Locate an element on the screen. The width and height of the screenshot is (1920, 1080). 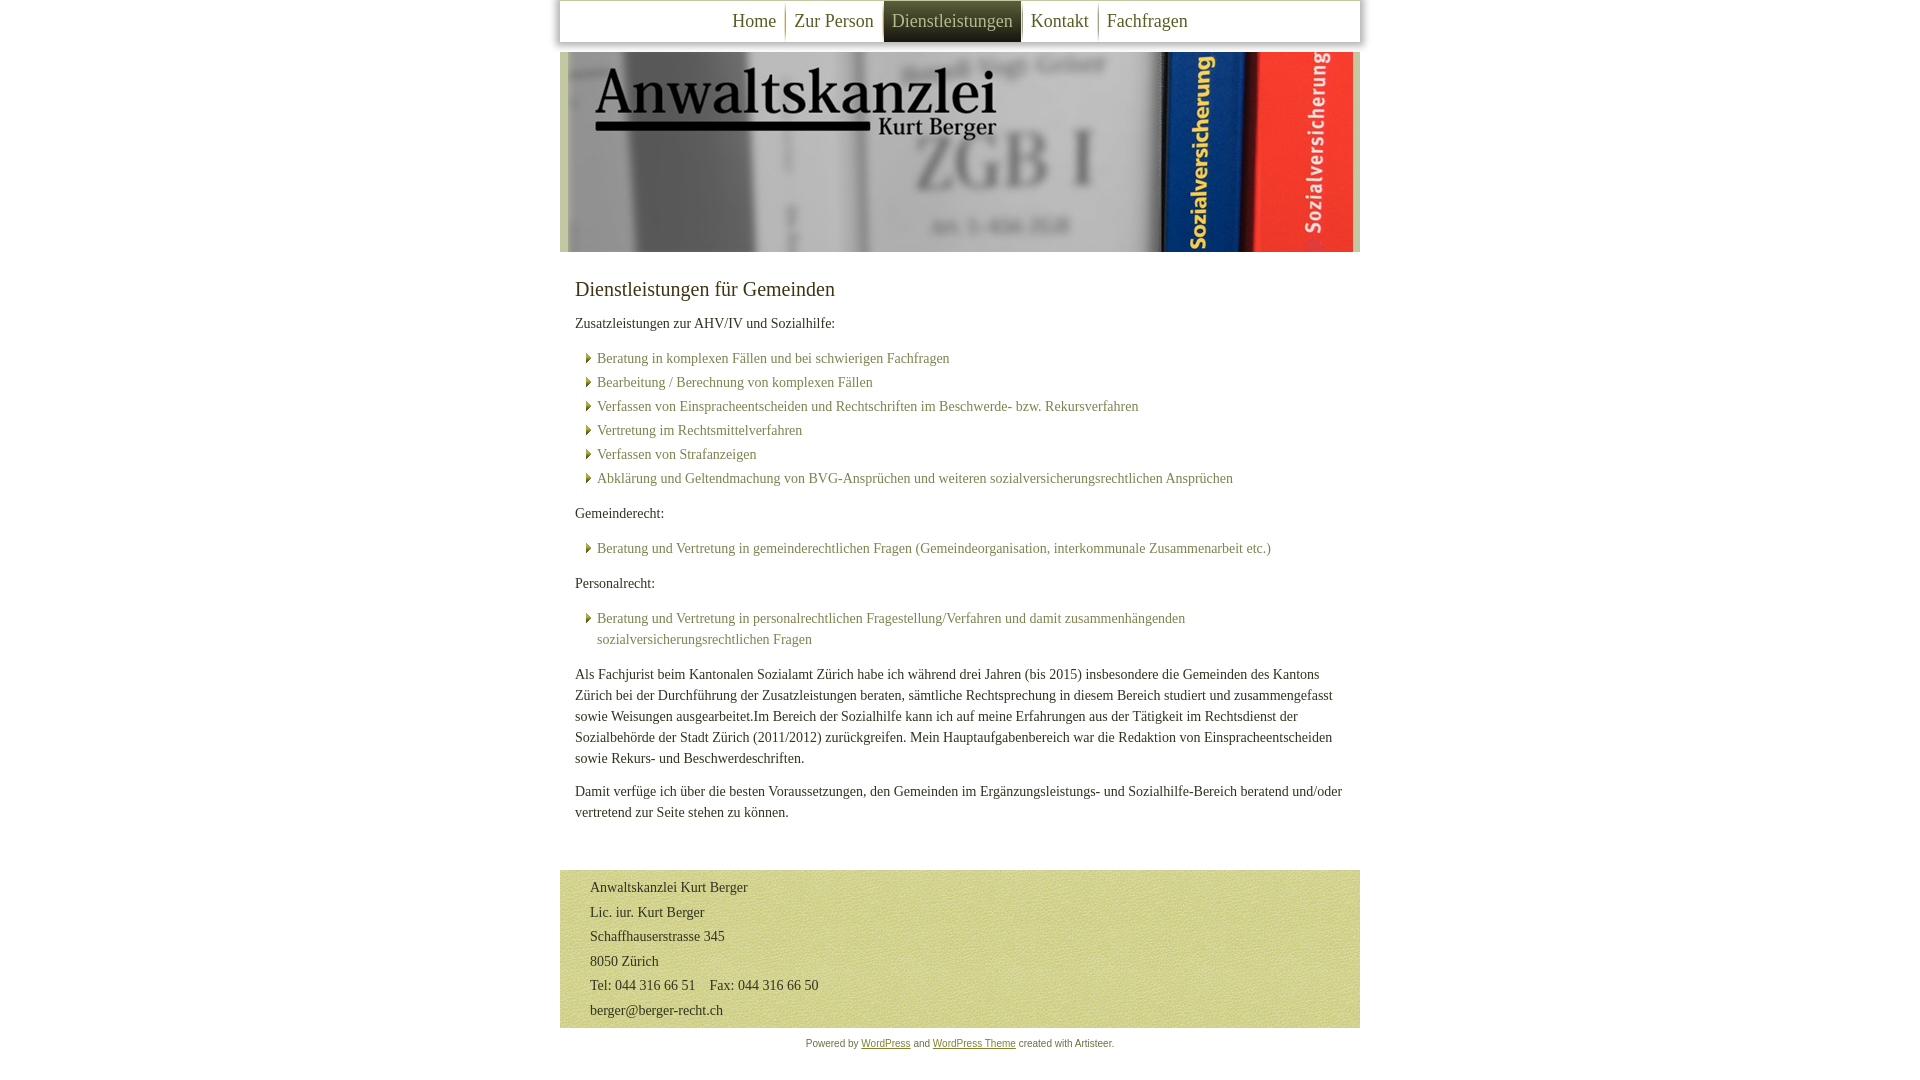
Home is located at coordinates (754, 22).